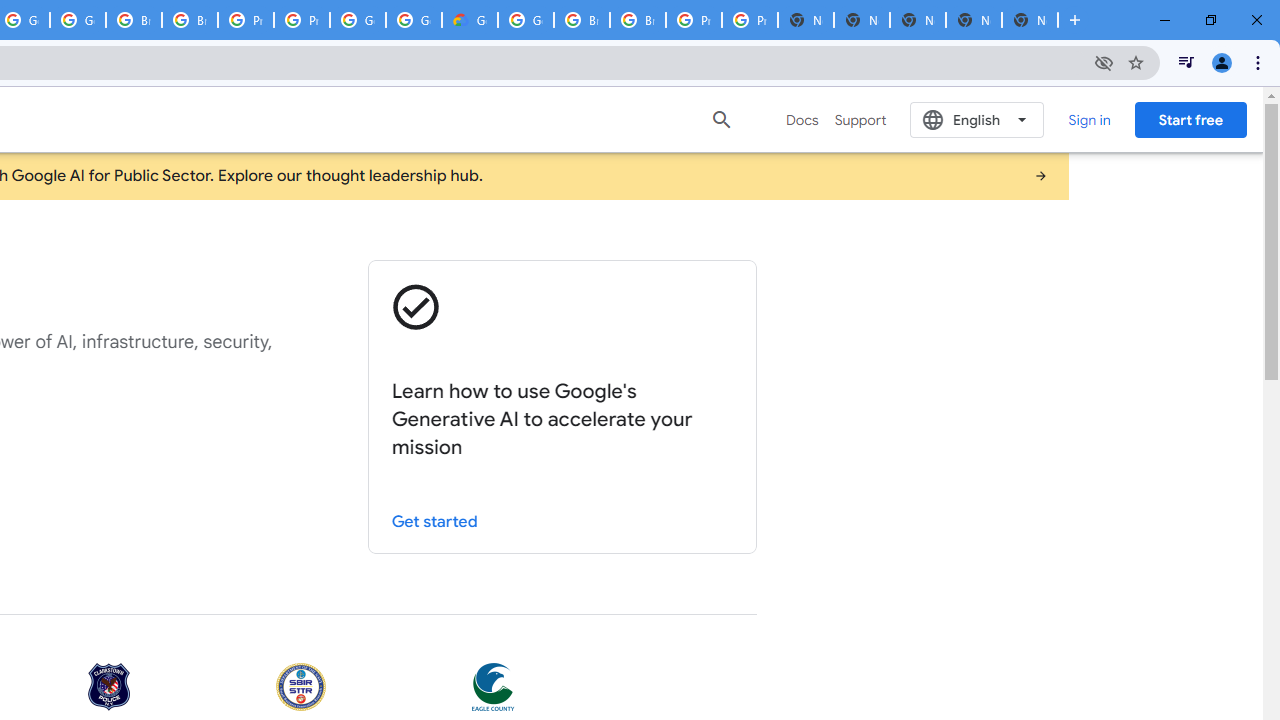 This screenshot has height=720, width=1280. What do you see at coordinates (301, 688) in the screenshot?
I see `U.S. Navy` at bounding box center [301, 688].